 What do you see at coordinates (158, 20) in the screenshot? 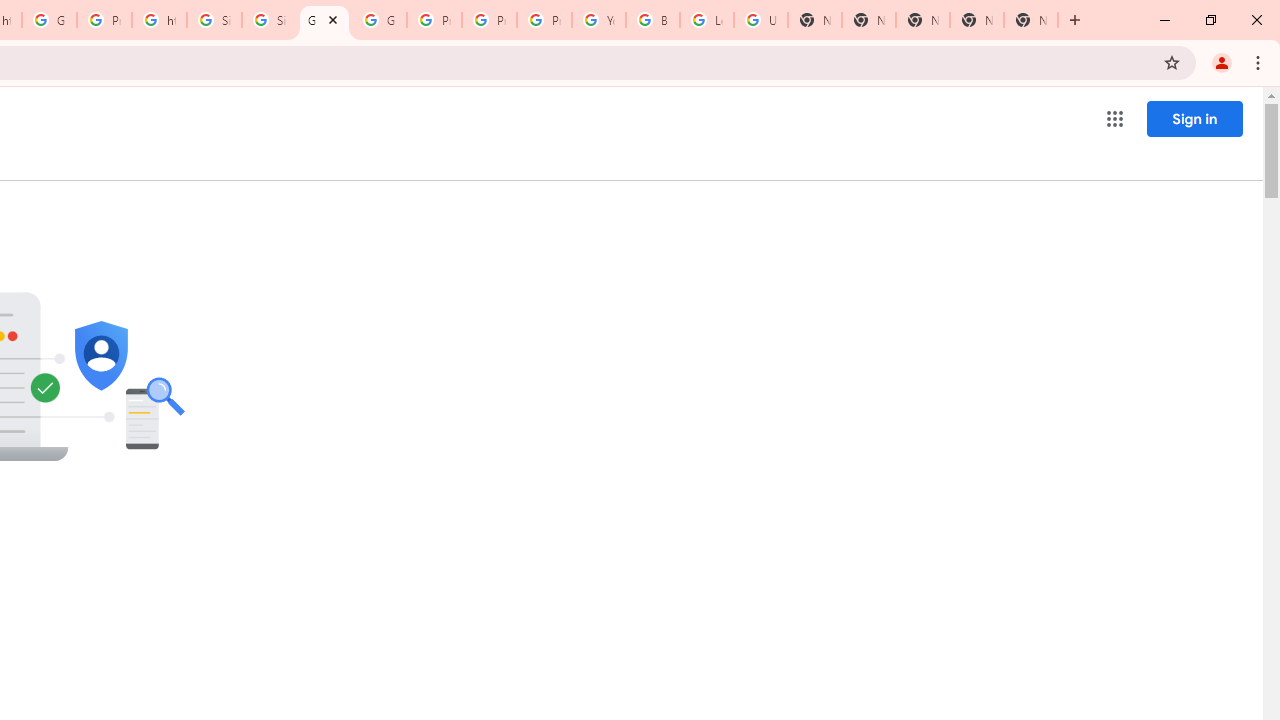
I see `https://scholar.google.com/` at bounding box center [158, 20].